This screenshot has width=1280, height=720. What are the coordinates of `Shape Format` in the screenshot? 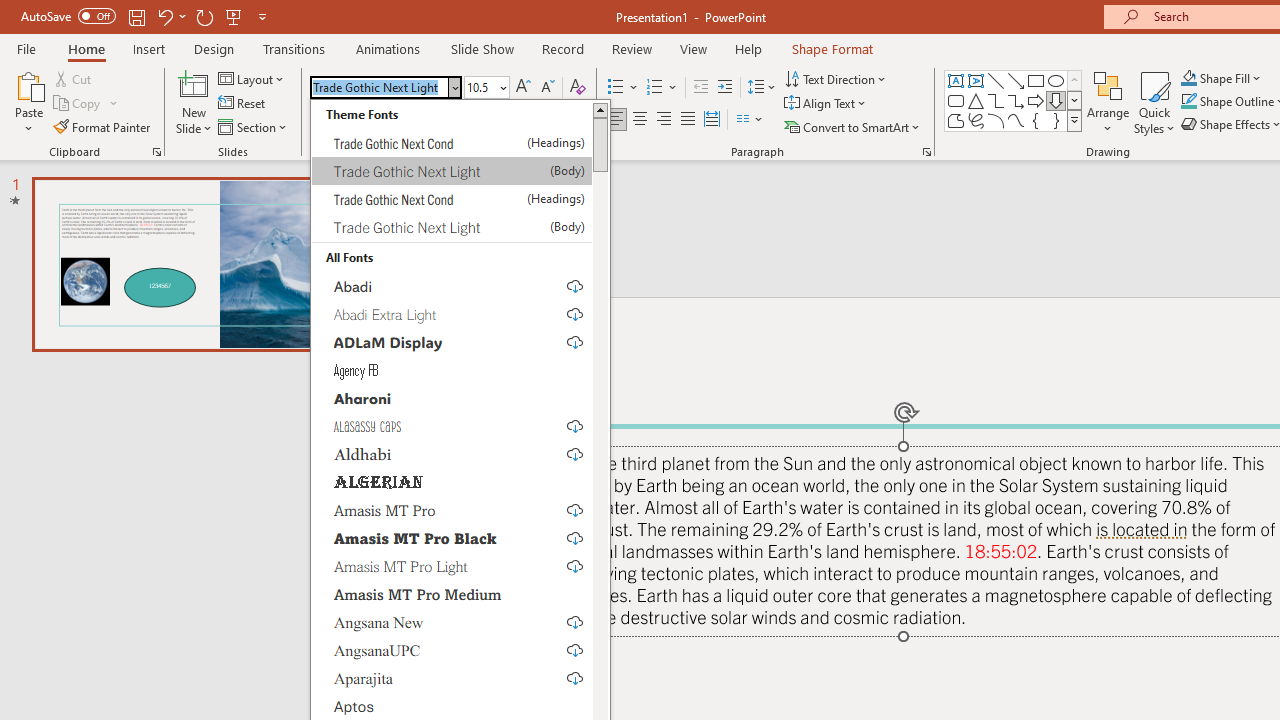 It's located at (832, 48).